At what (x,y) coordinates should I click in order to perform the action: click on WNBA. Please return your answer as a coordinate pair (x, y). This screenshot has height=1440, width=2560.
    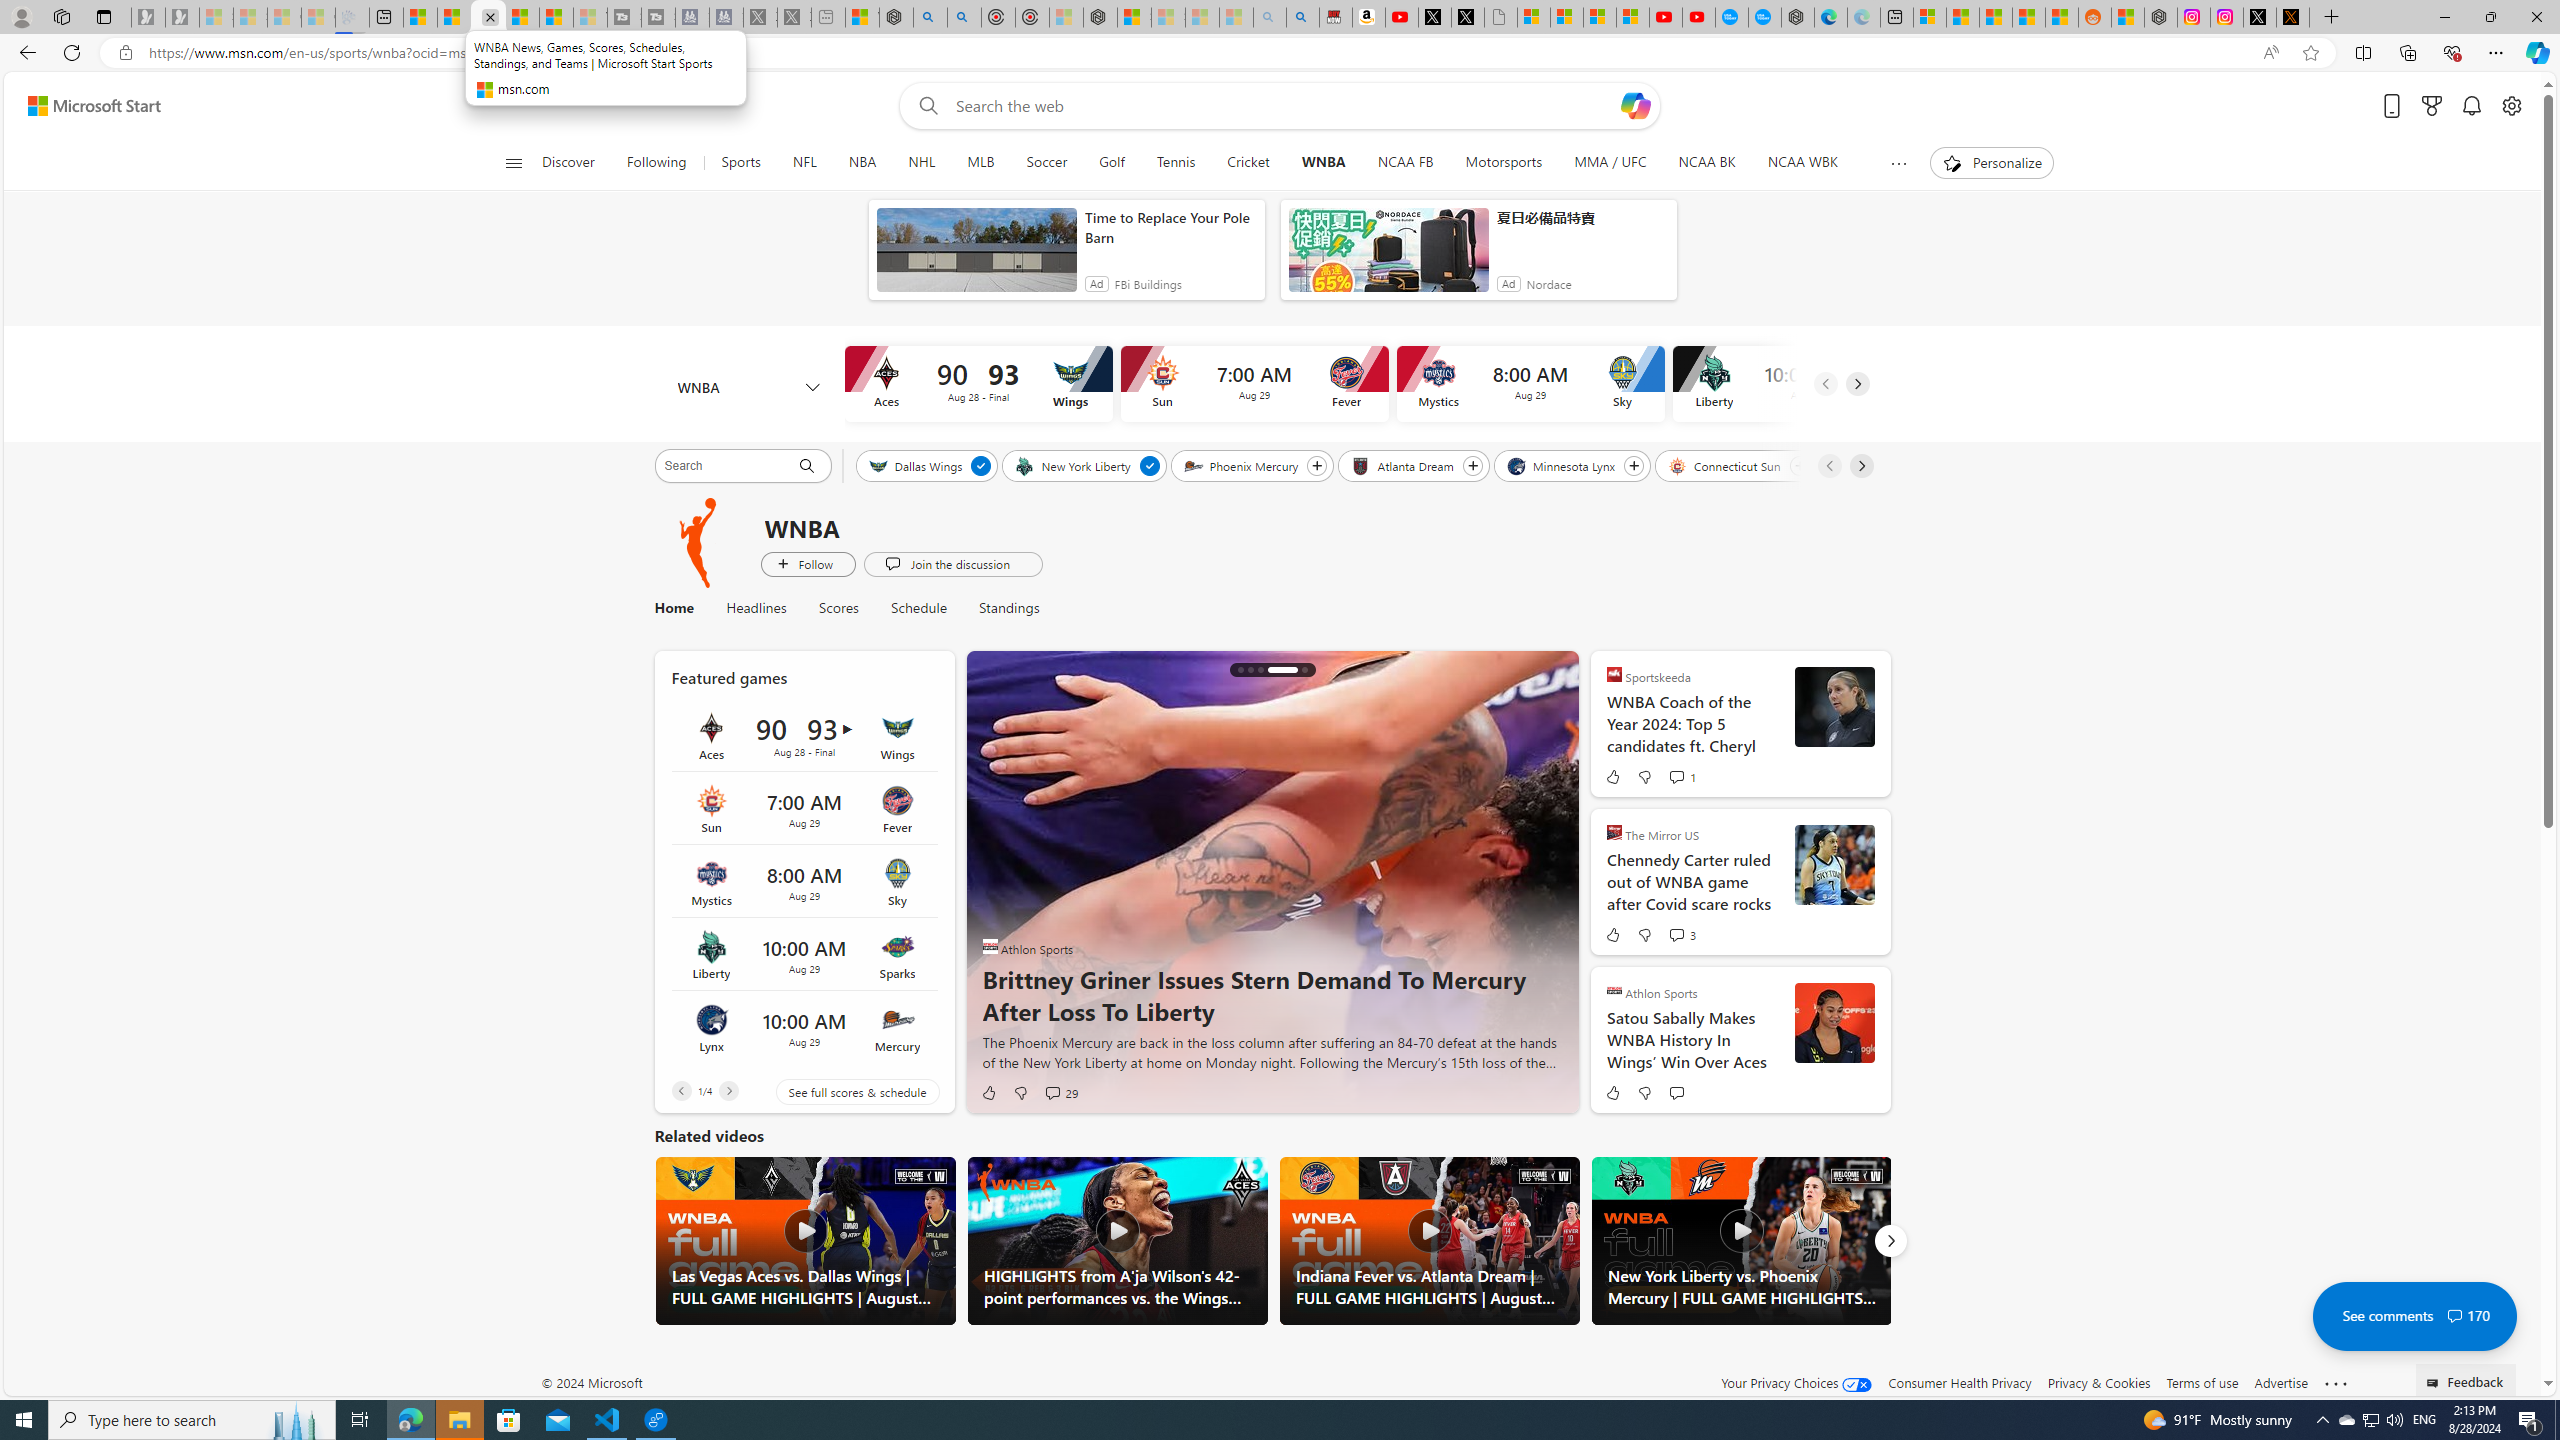
    Looking at the image, I should click on (748, 388).